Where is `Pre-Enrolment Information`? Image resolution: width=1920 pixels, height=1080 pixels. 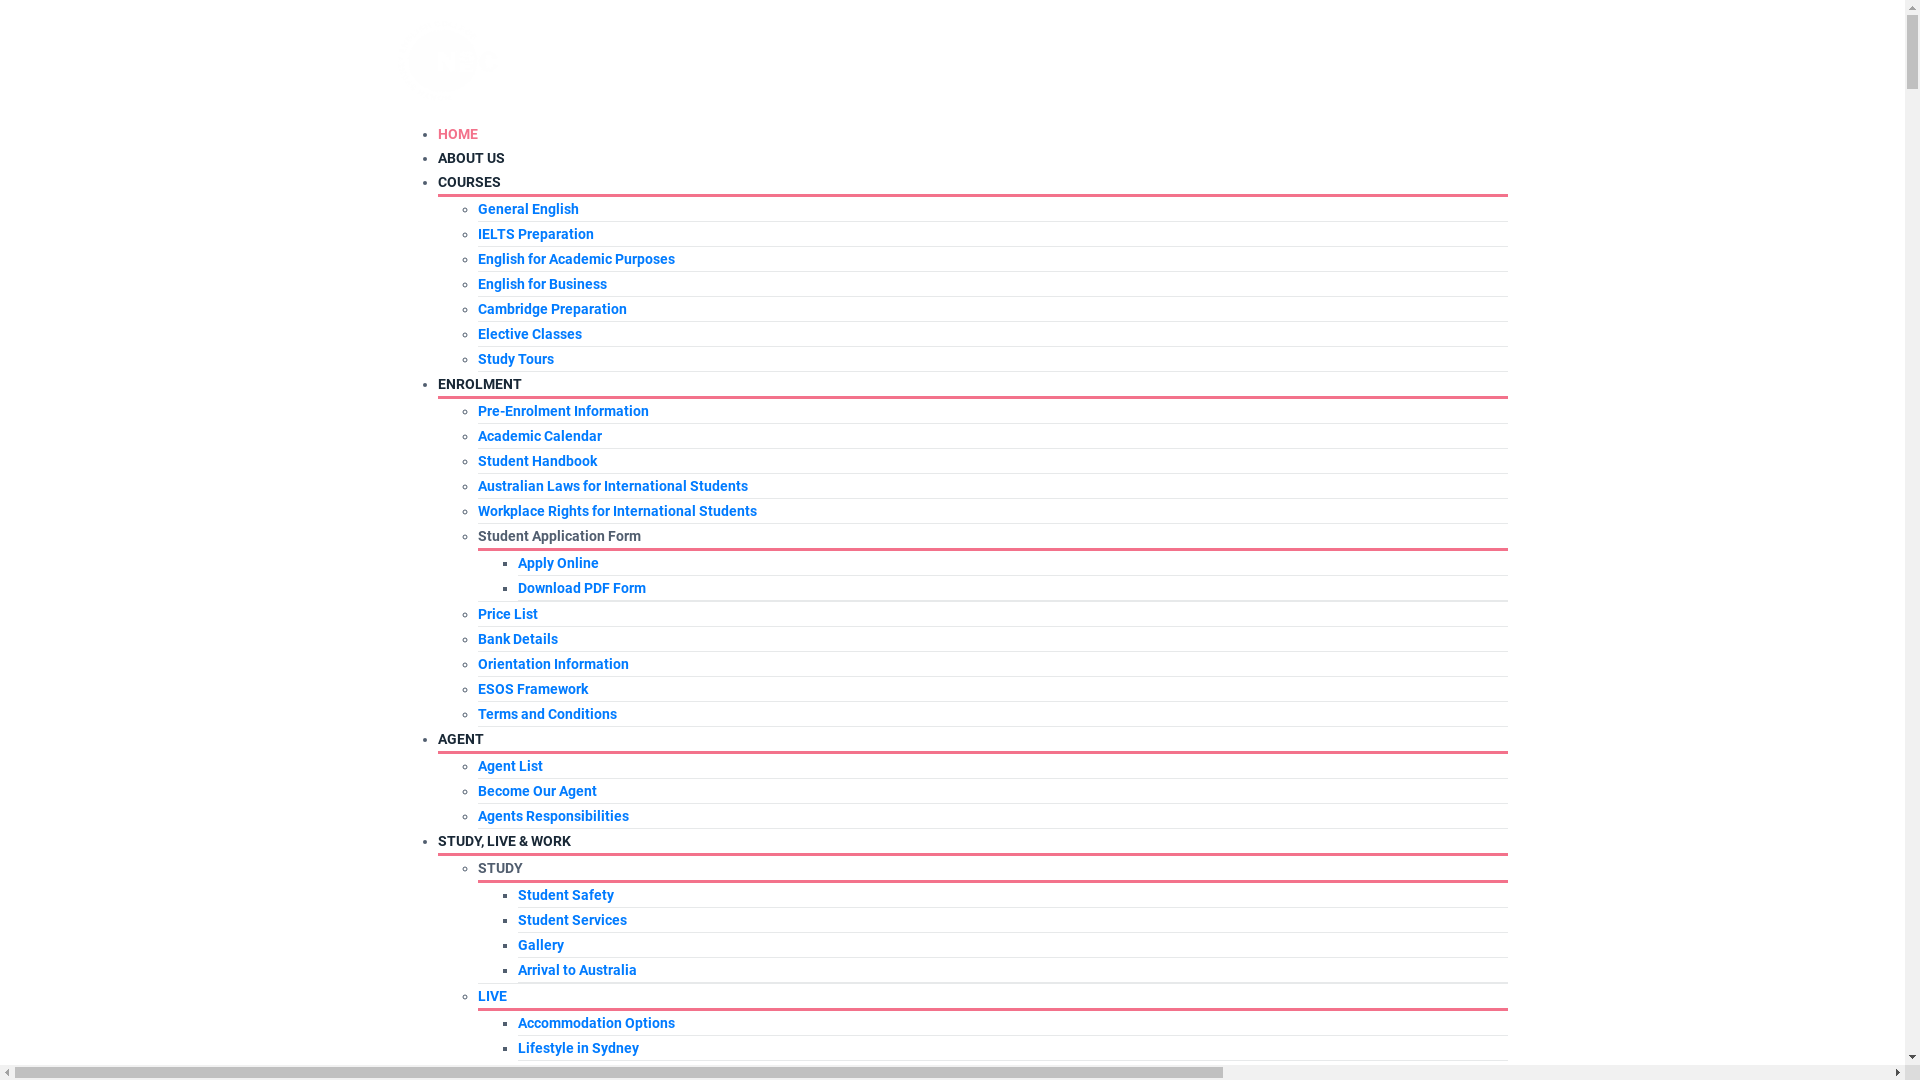
Pre-Enrolment Information is located at coordinates (564, 411).